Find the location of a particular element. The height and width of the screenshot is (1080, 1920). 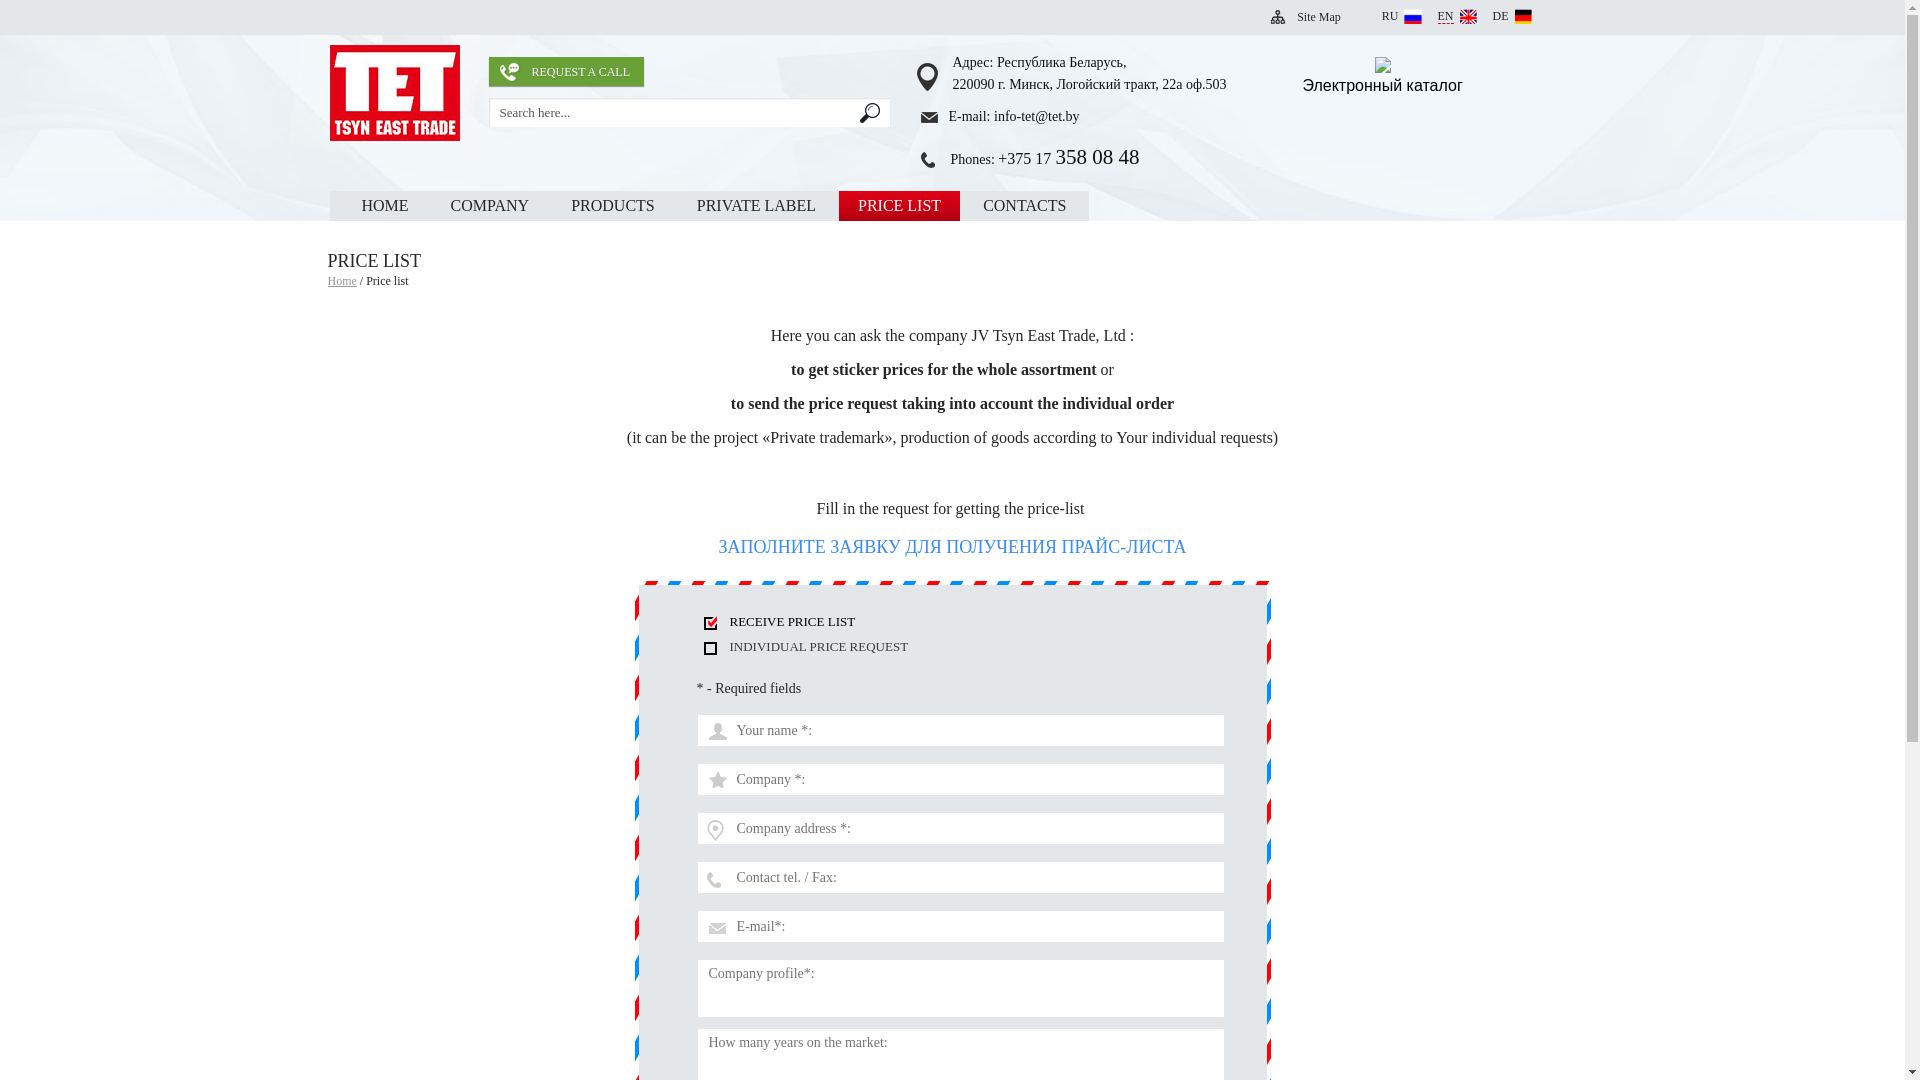

Go! is located at coordinates (870, 113).